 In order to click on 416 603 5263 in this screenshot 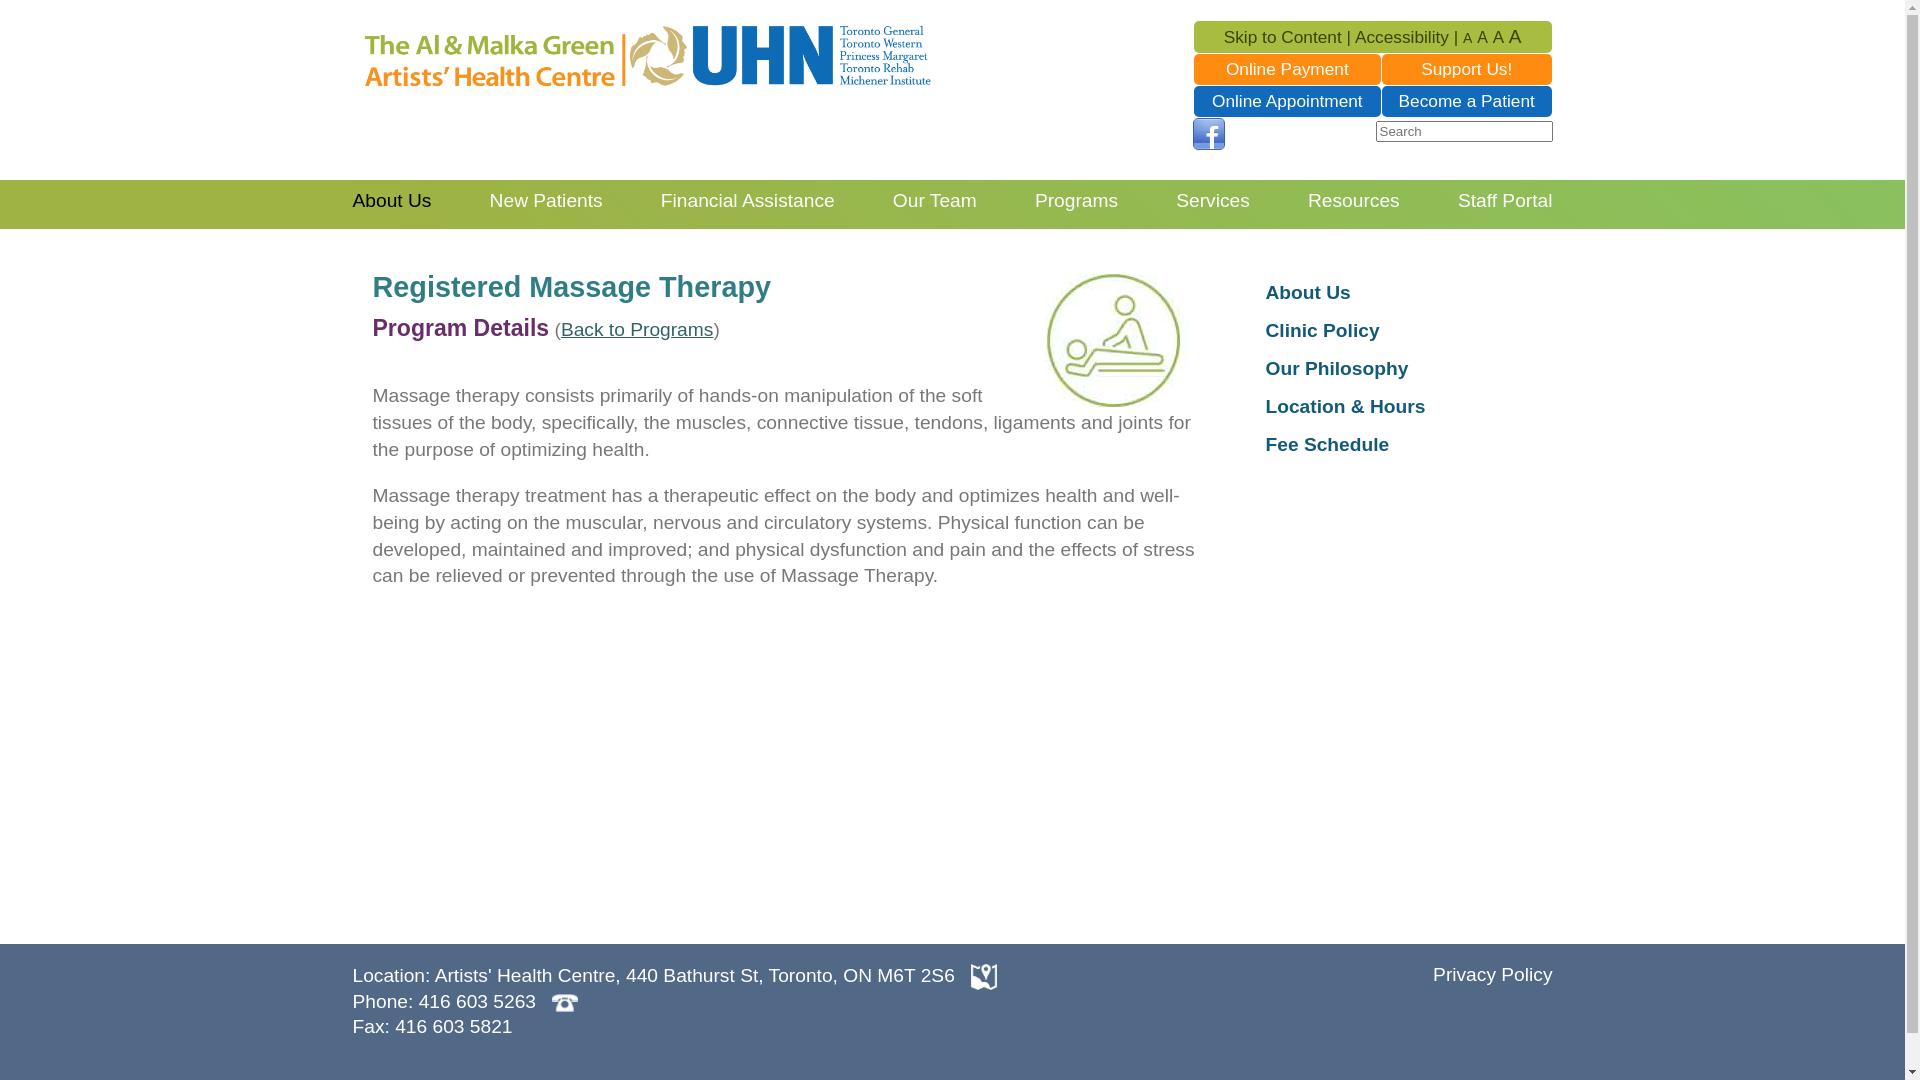, I will do `click(478, 1002)`.